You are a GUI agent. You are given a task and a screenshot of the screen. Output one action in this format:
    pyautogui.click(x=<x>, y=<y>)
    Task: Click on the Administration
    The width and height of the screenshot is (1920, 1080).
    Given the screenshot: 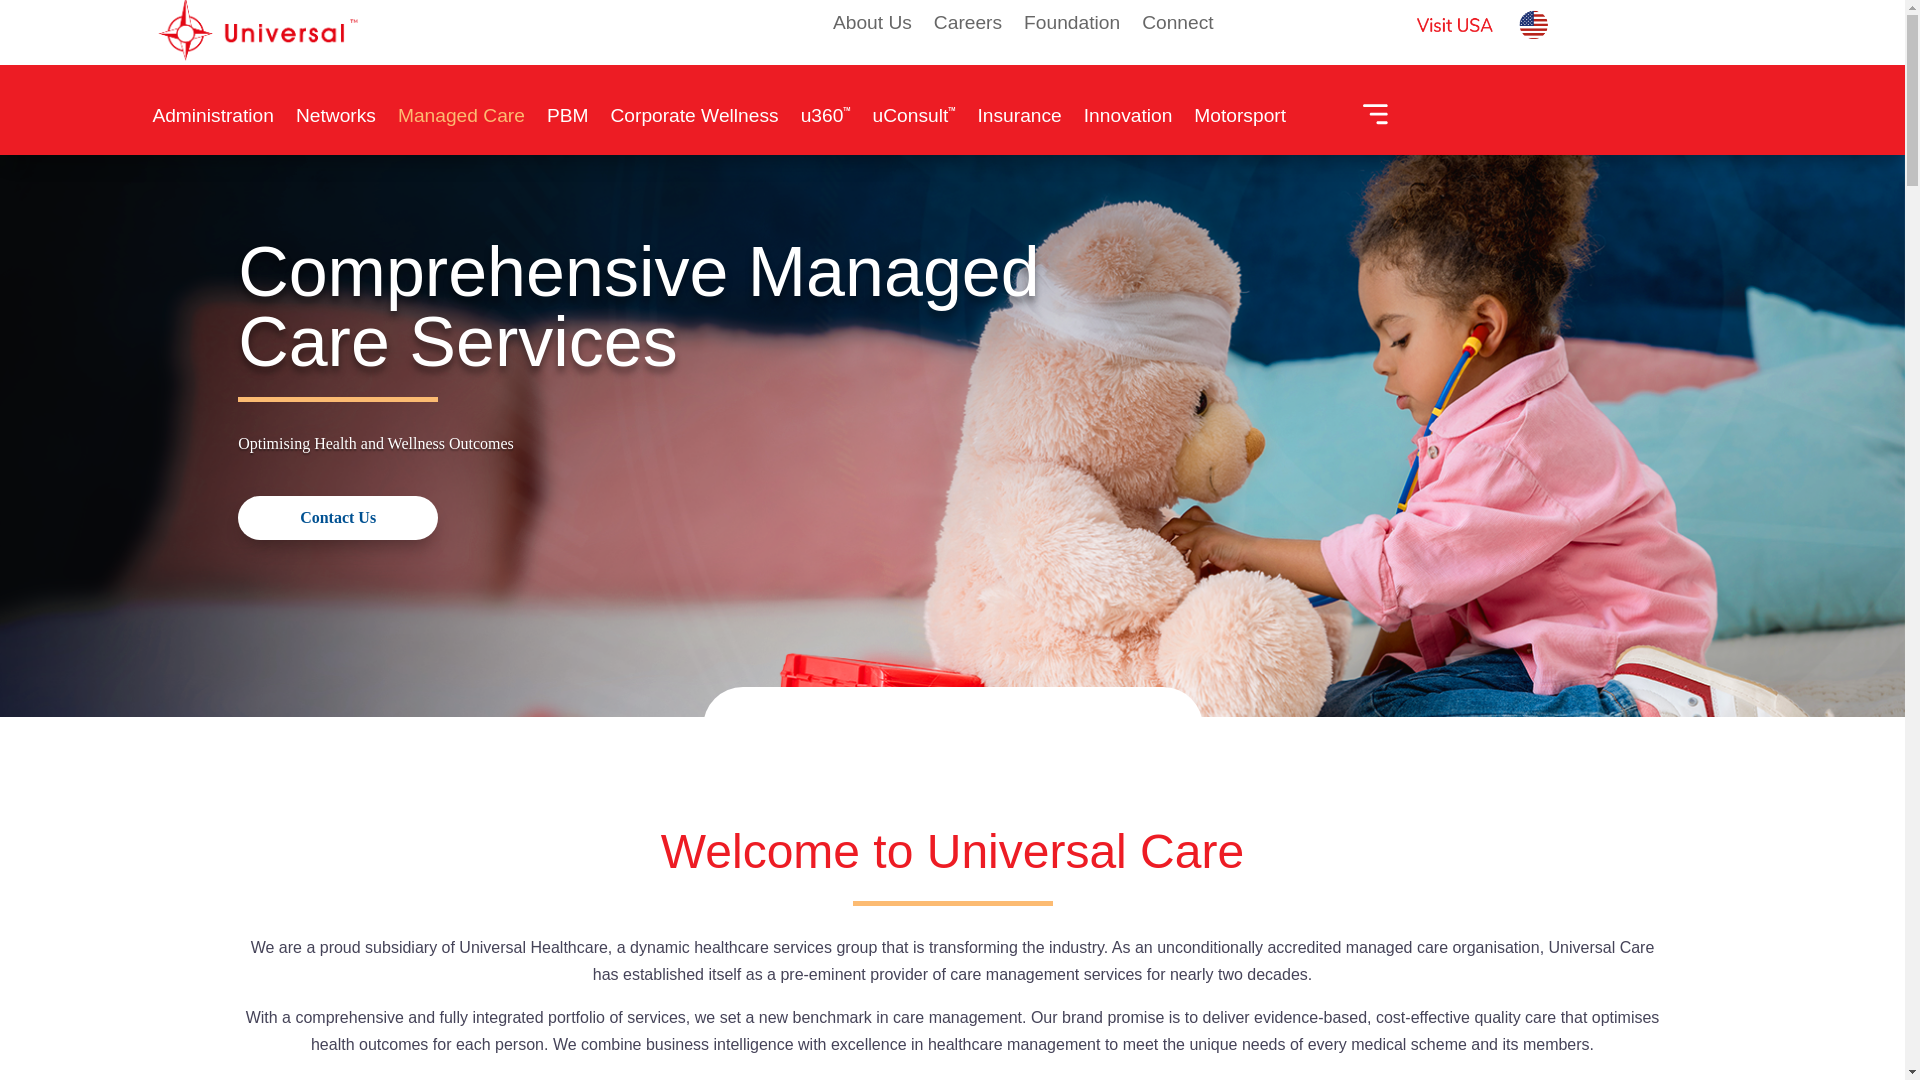 What is the action you would take?
    pyautogui.click(x=212, y=121)
    